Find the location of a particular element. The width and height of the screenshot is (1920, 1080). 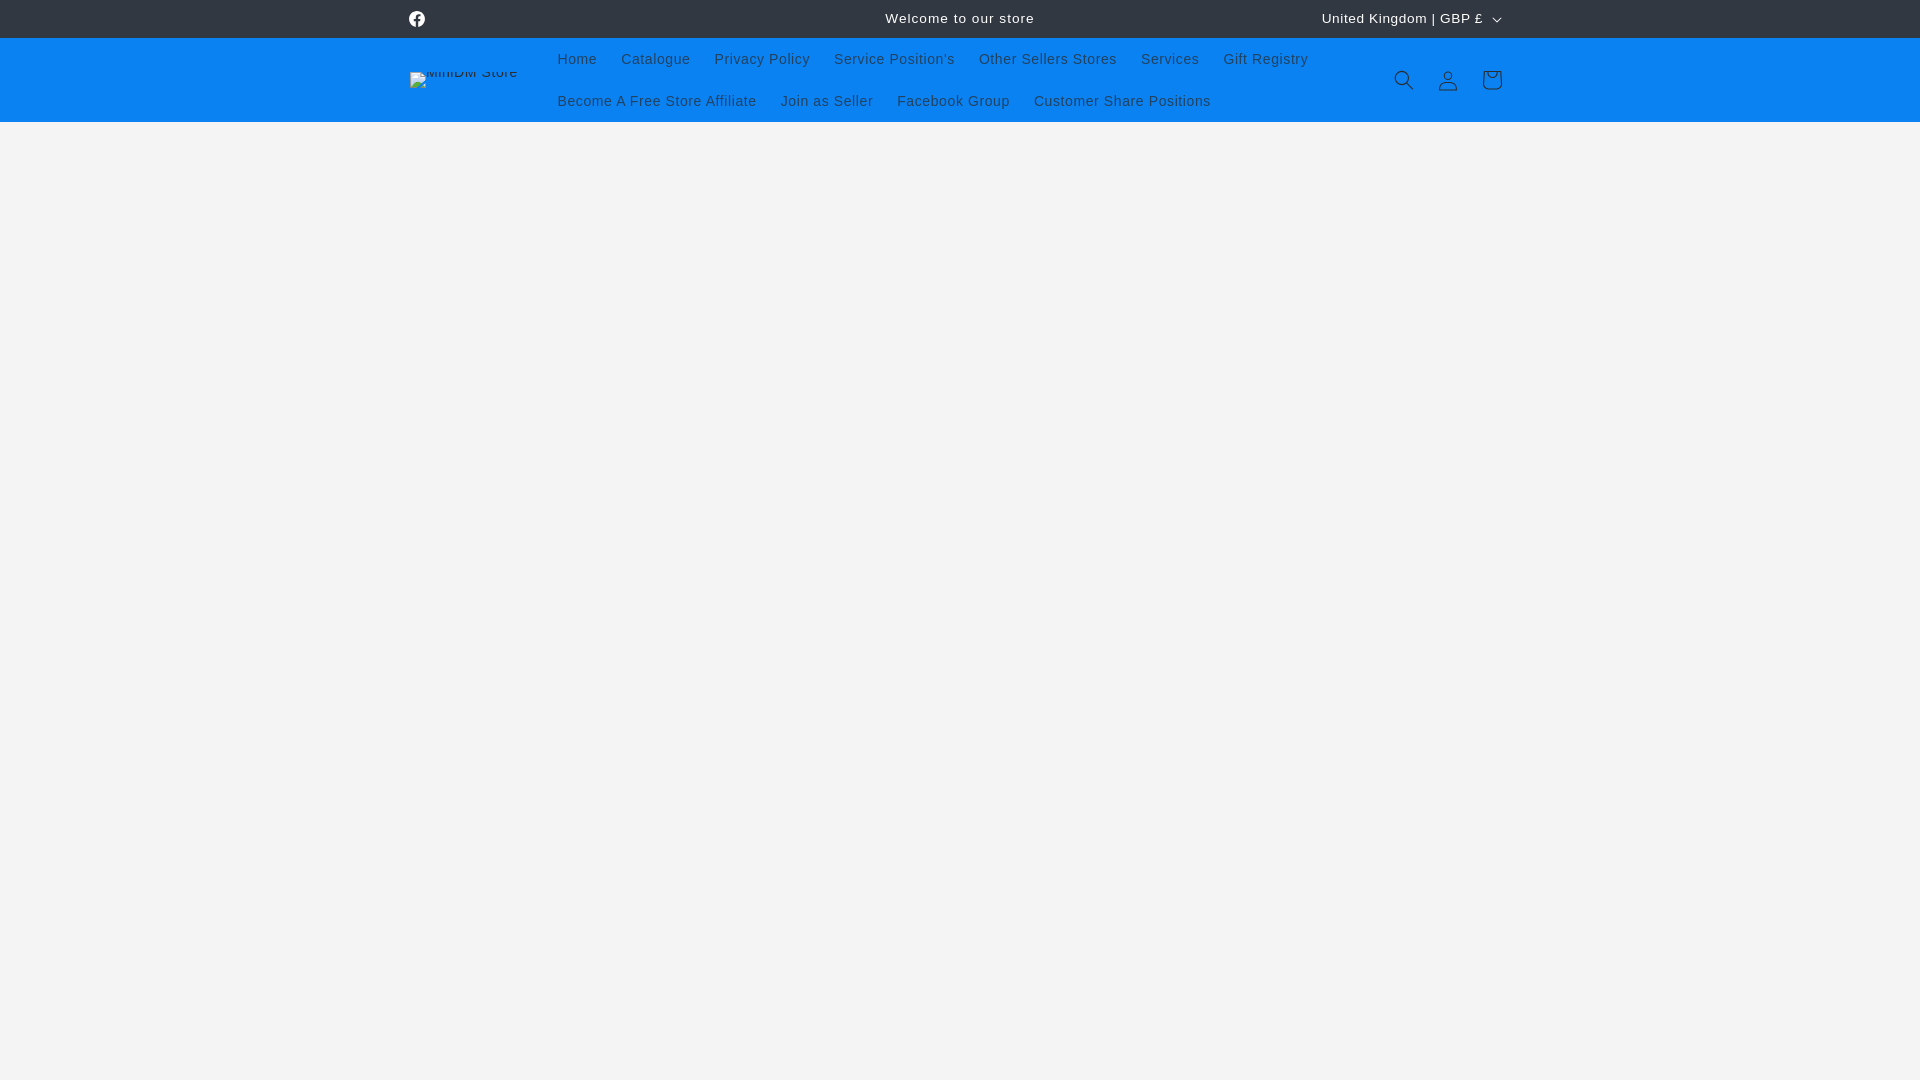

Log in is located at coordinates (1448, 80).